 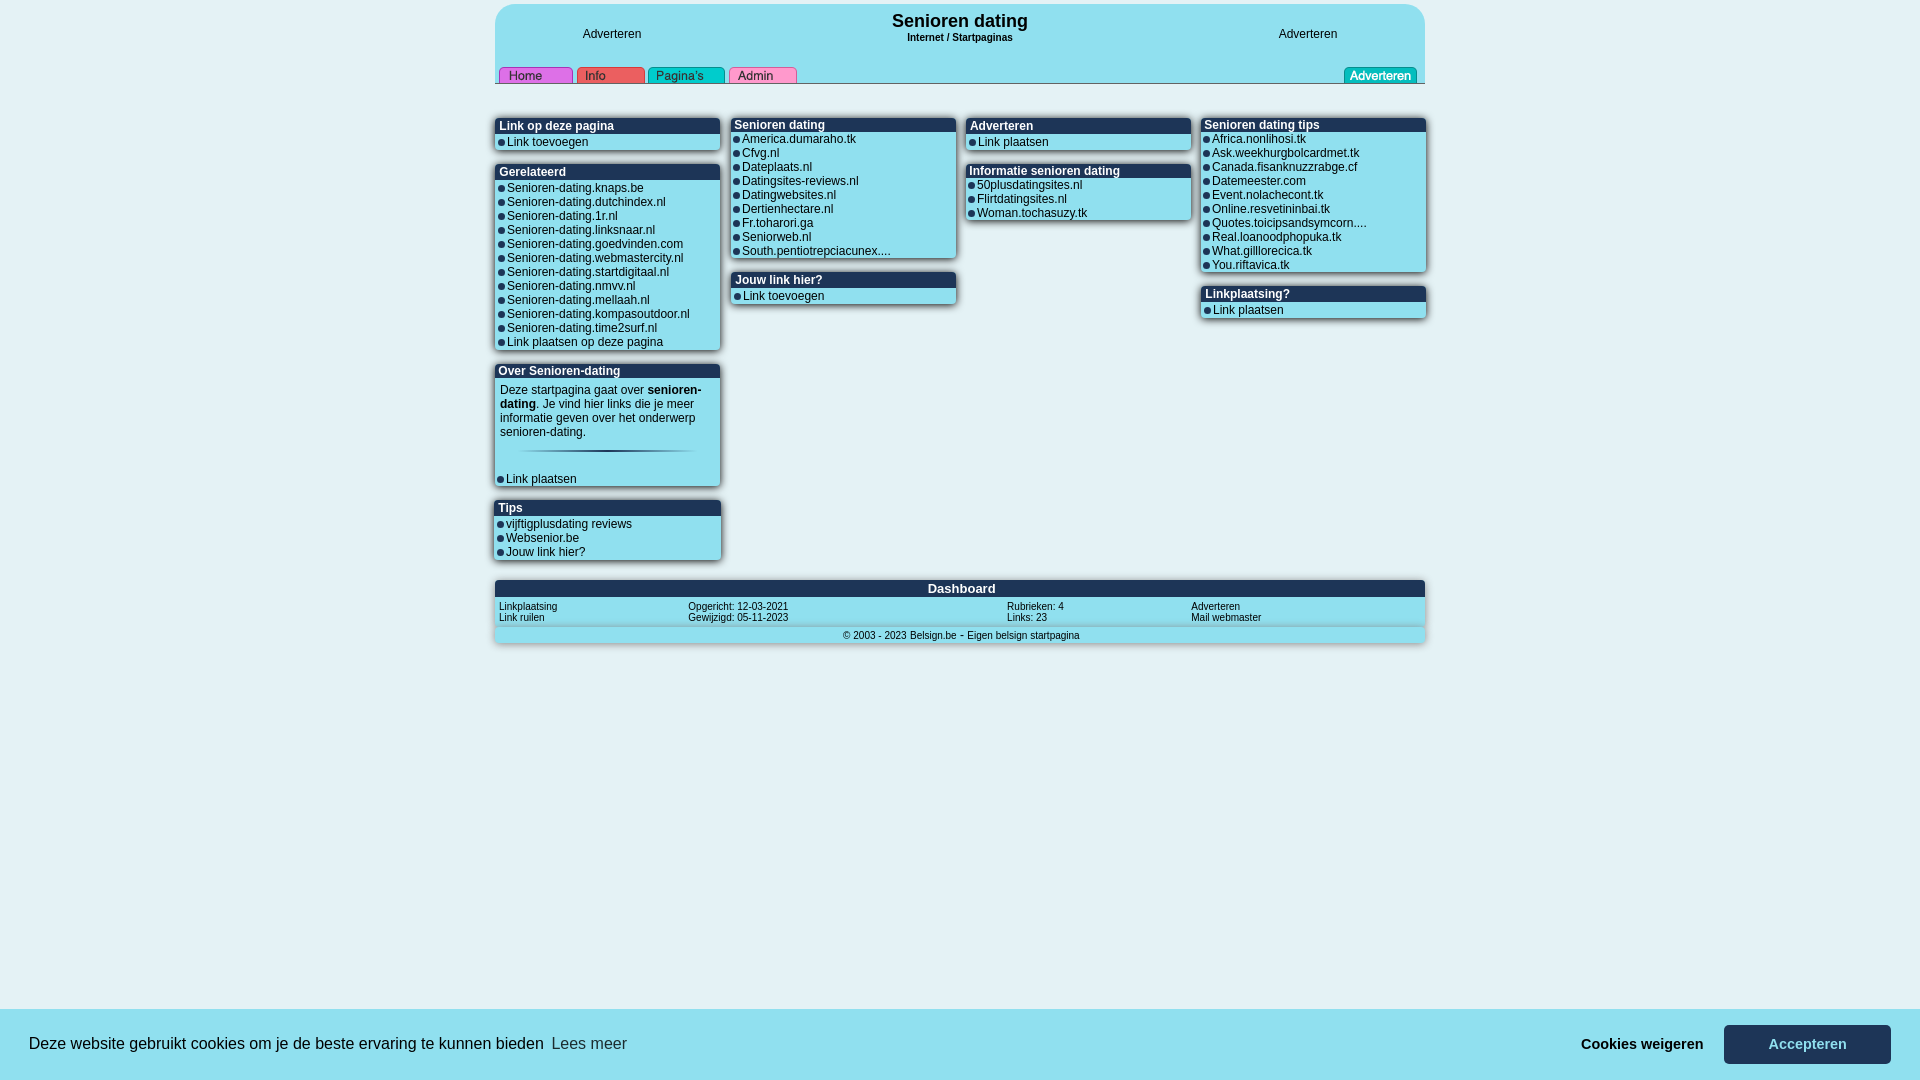 What do you see at coordinates (569, 524) in the screenshot?
I see `vijftigplusdating reviews` at bounding box center [569, 524].